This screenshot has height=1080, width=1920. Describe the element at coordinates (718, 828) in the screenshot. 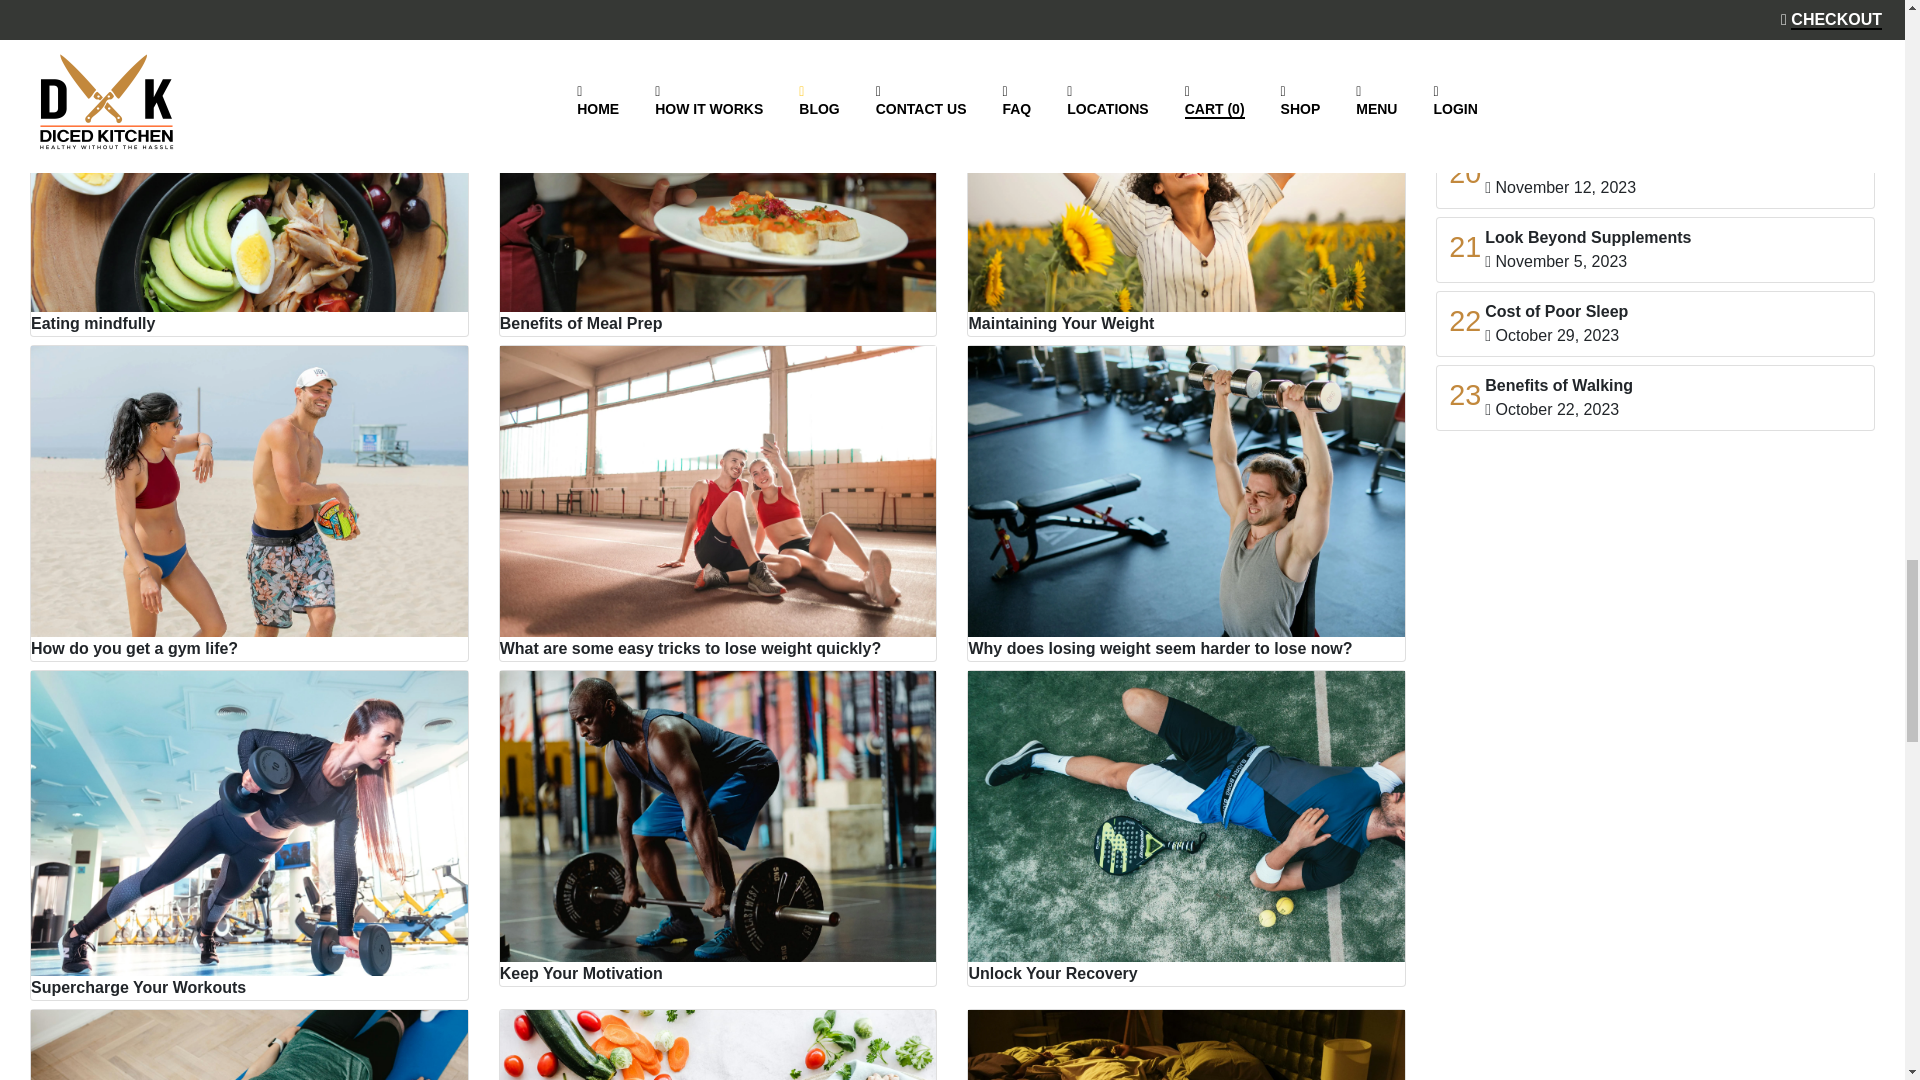

I see `Keep Your Motivation` at that location.